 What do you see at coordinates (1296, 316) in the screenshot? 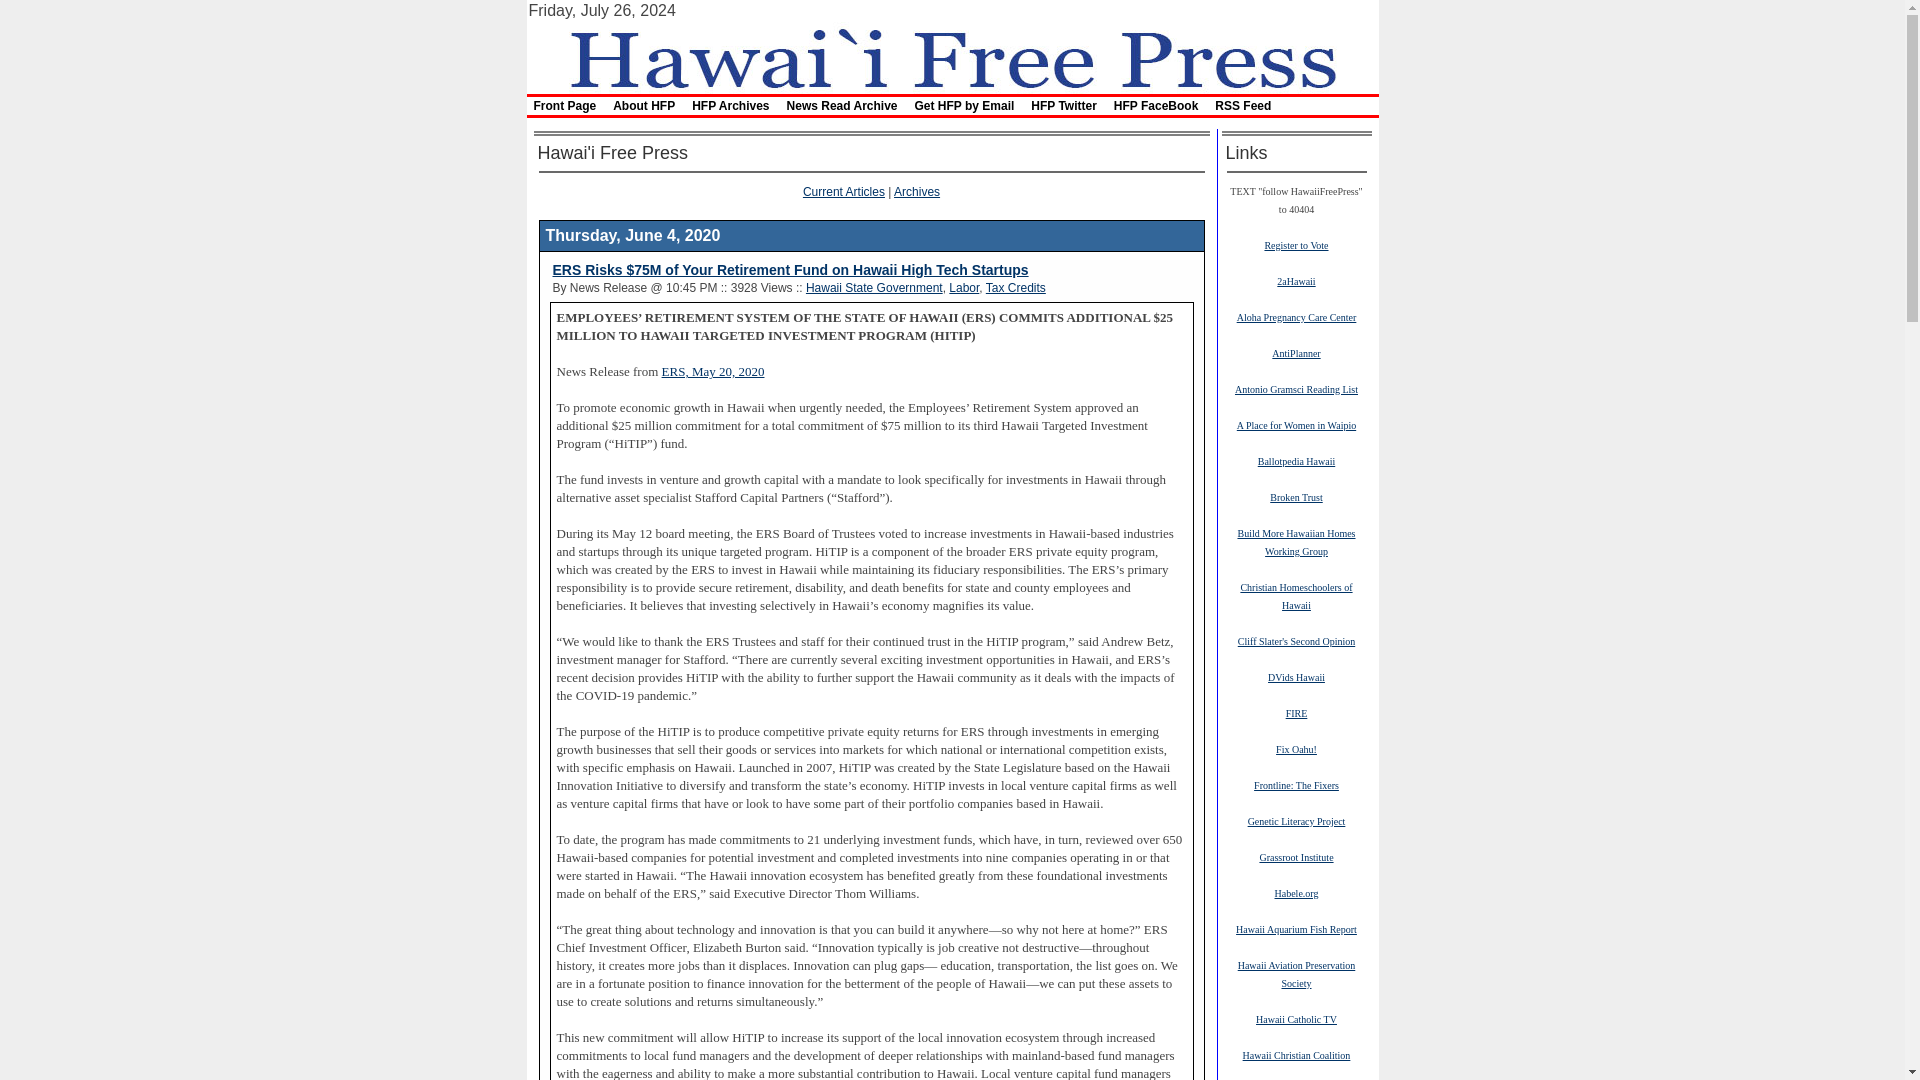
I see `Aloha Pregnancy Care Center` at bounding box center [1296, 316].